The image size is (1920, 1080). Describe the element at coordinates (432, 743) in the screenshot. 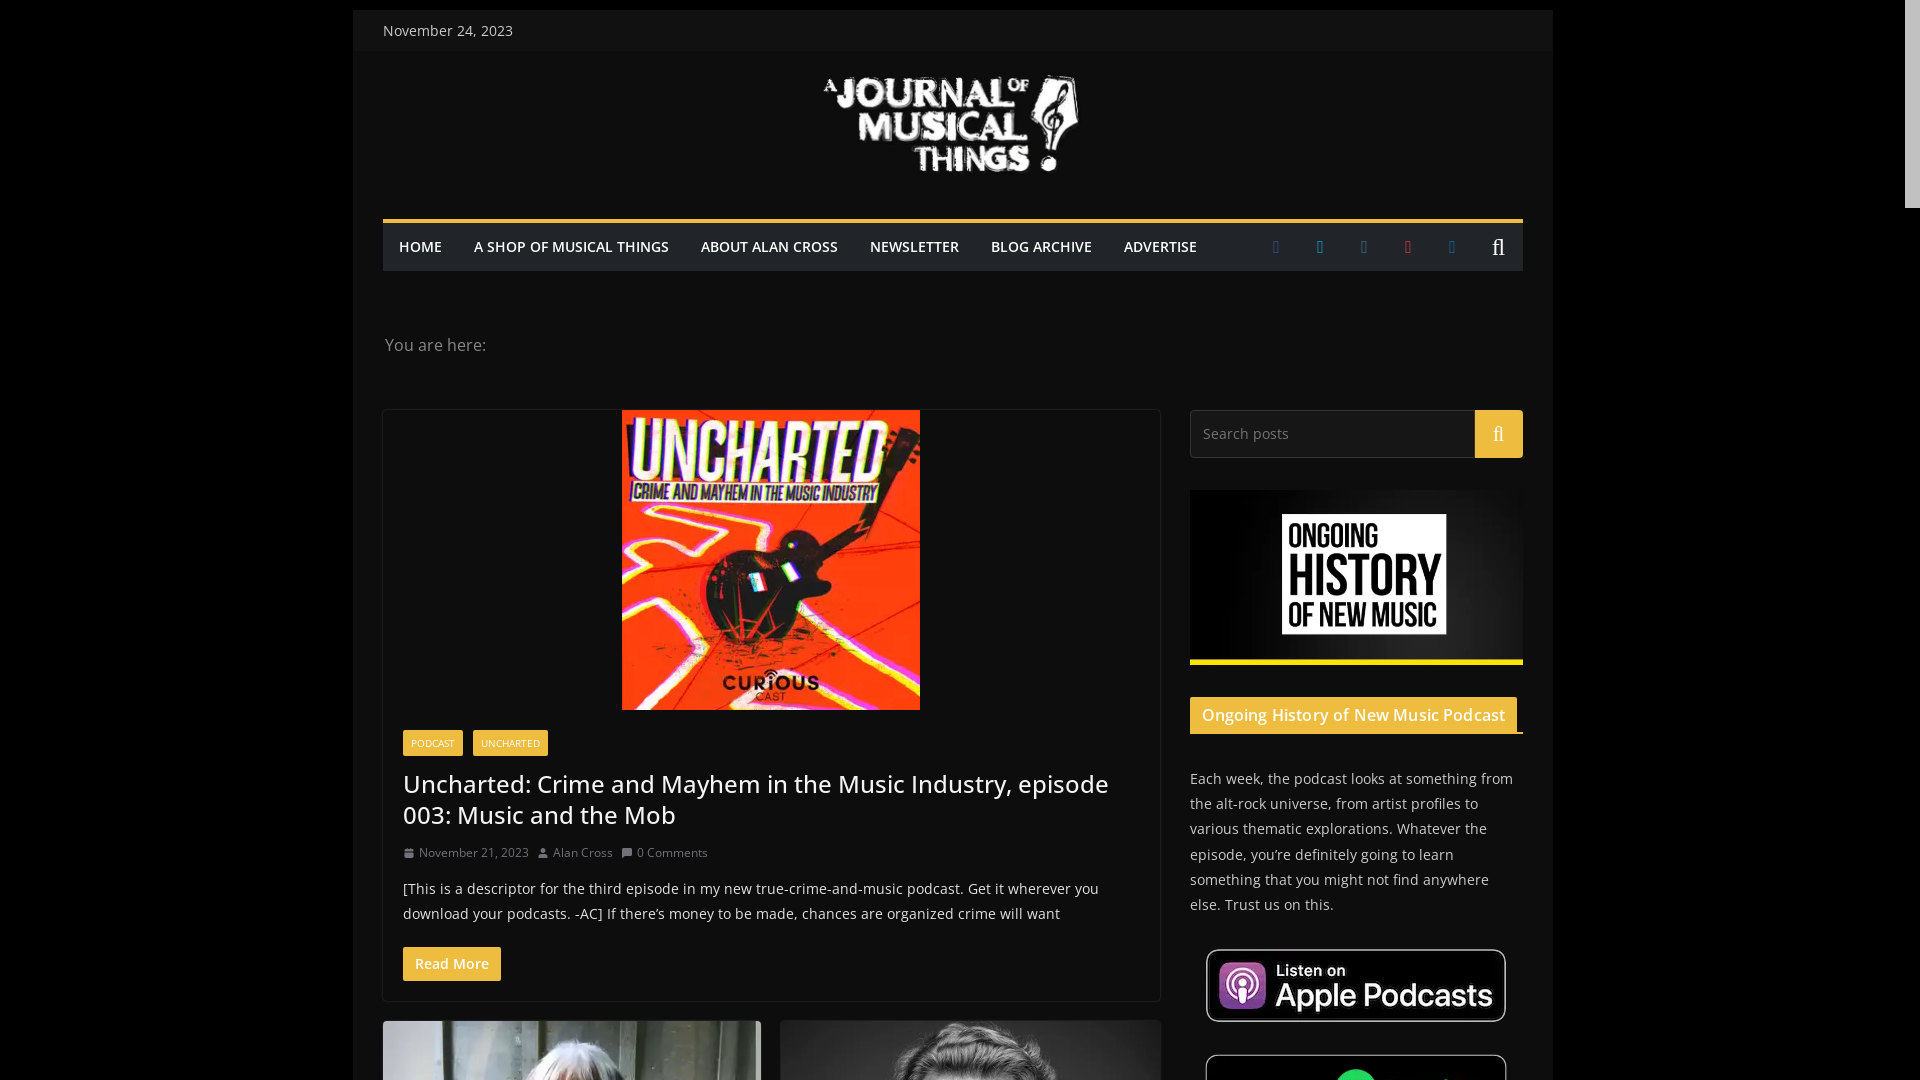

I see `PODCAST` at that location.